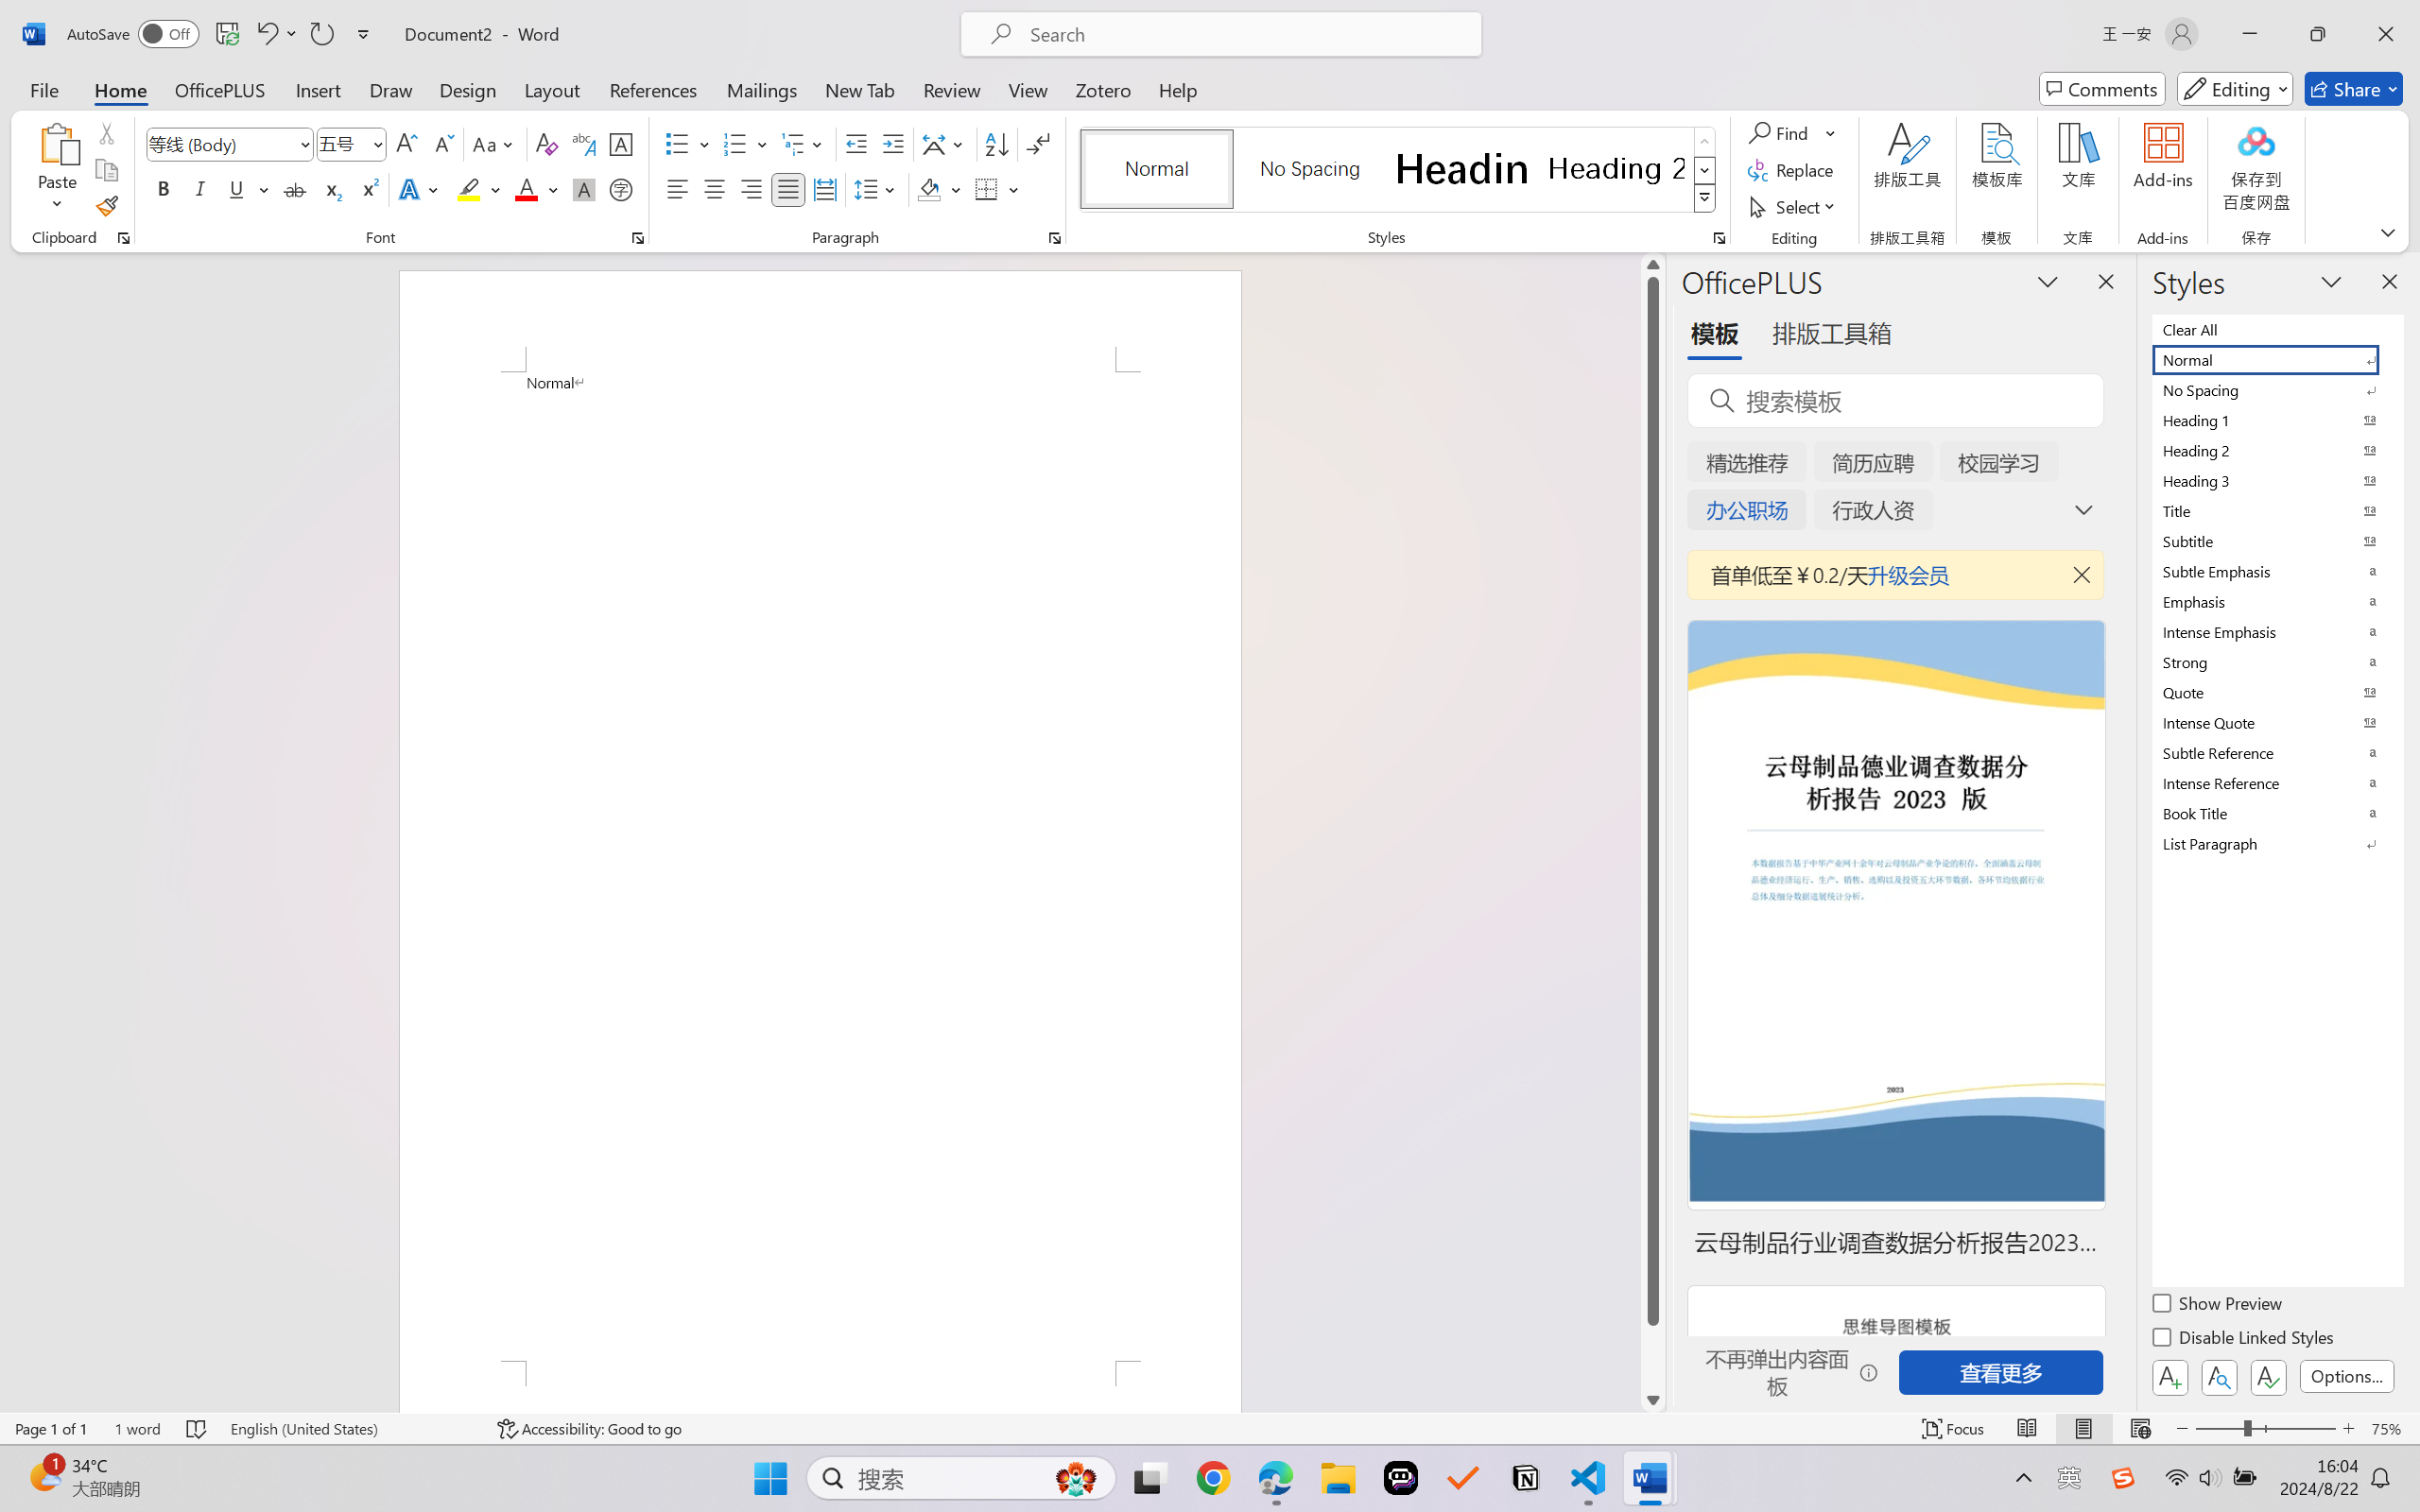 The width and height of the screenshot is (2420, 1512). What do you see at coordinates (106, 206) in the screenshot?
I see `Format Painter` at bounding box center [106, 206].